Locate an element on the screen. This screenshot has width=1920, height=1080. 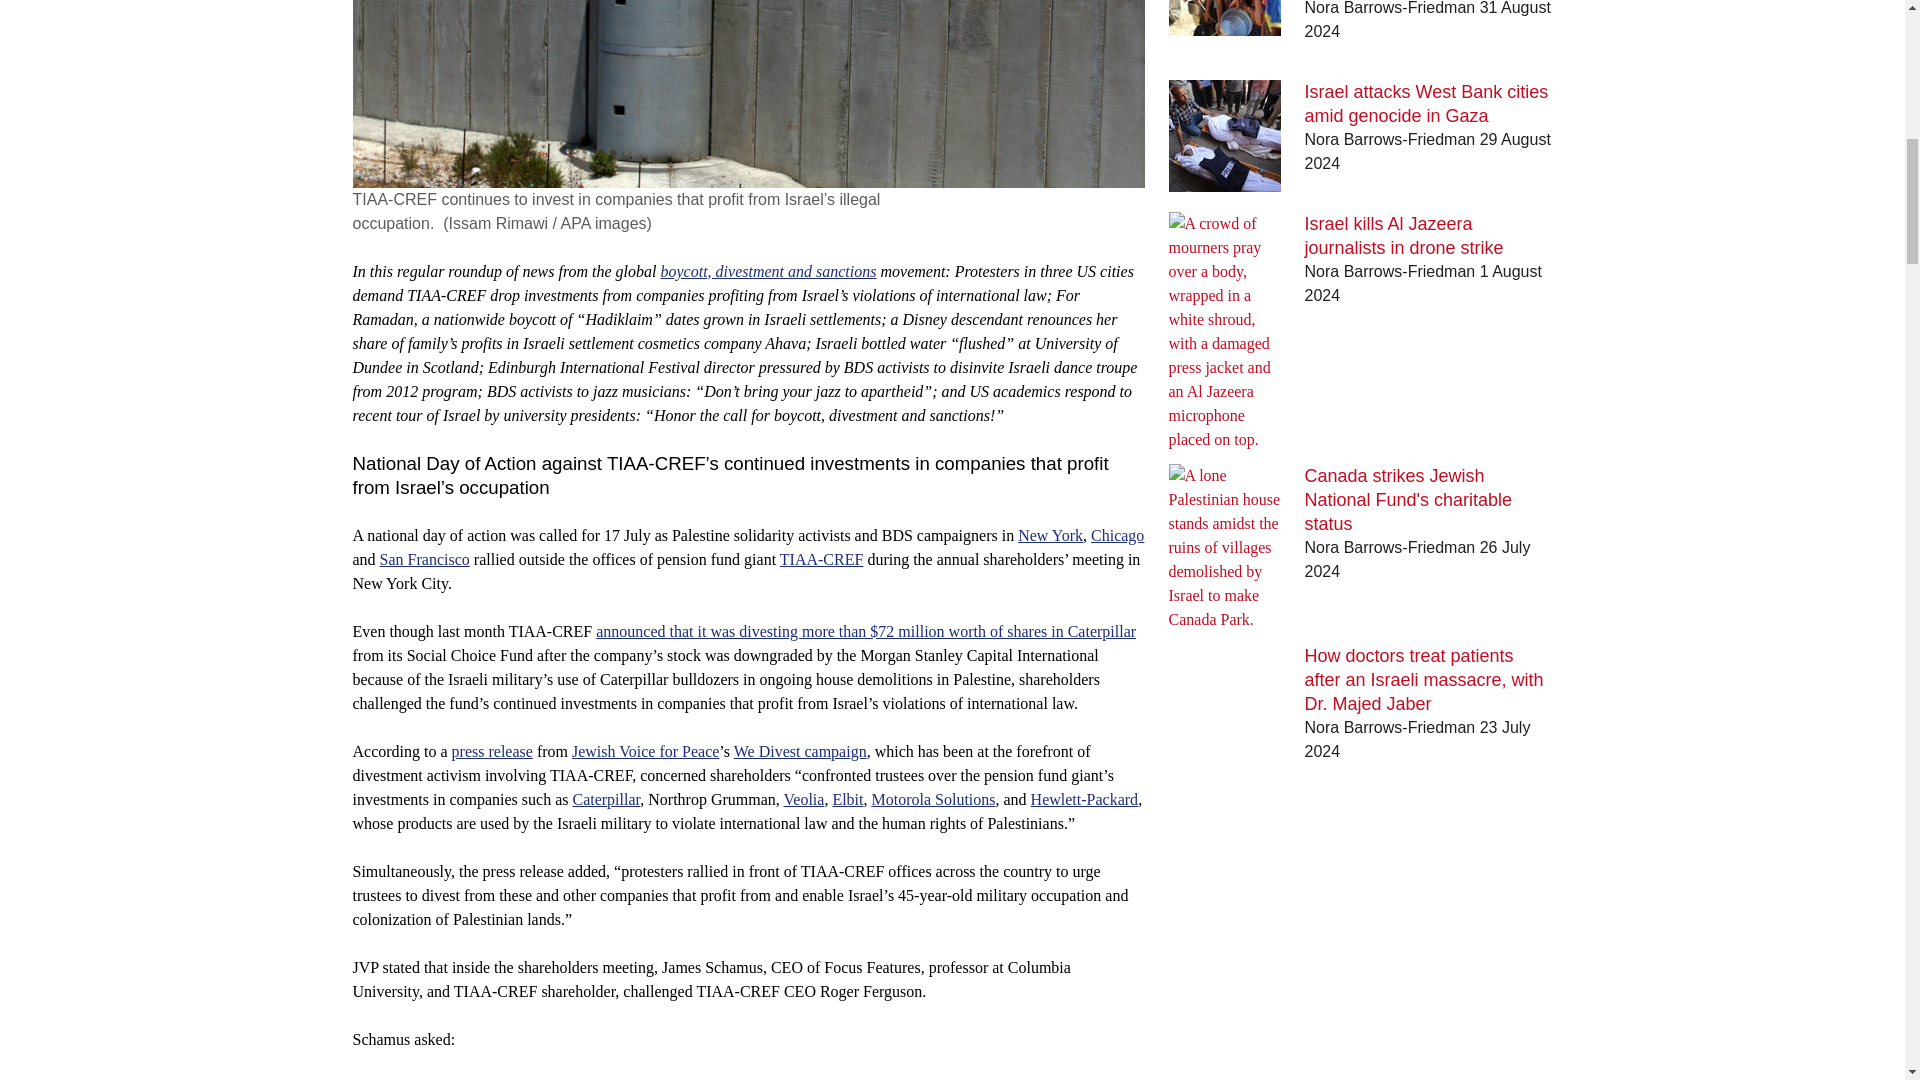
Caterpillar is located at coordinates (606, 798).